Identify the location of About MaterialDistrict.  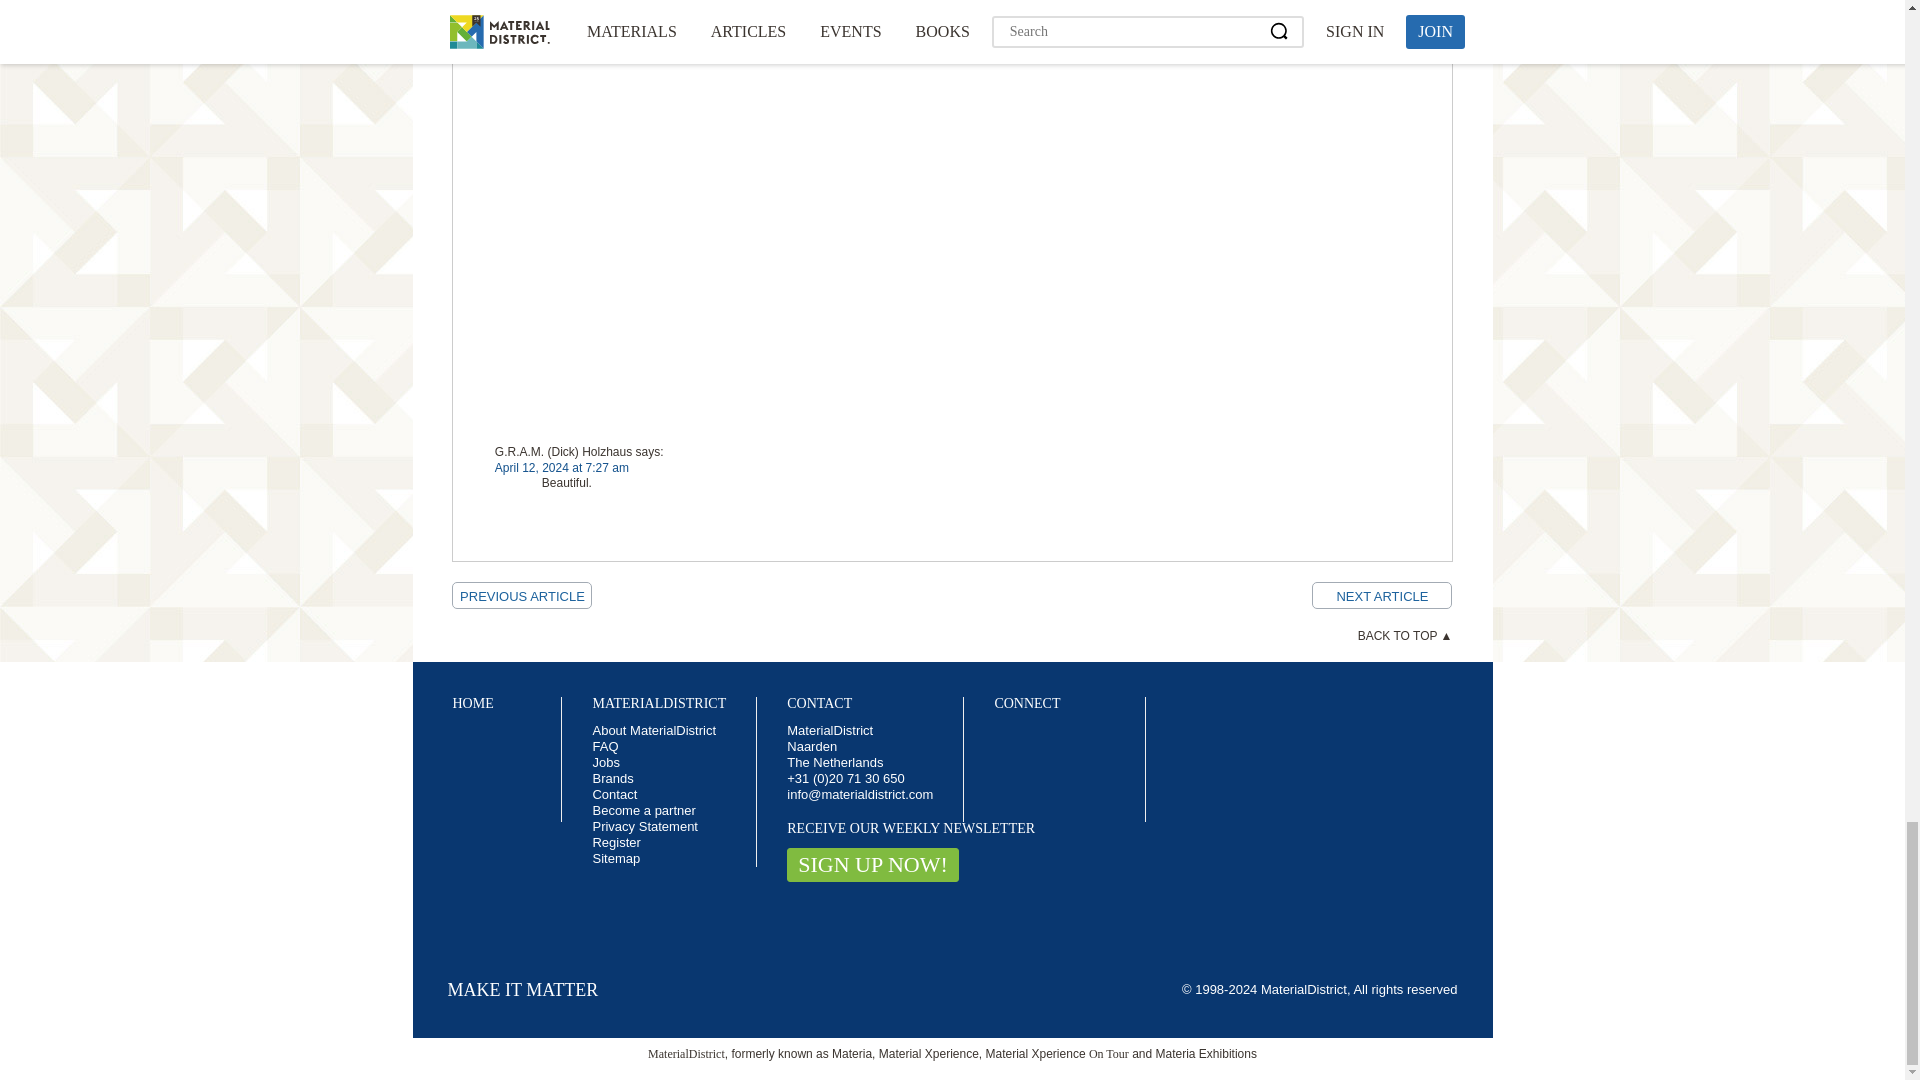
(654, 730).